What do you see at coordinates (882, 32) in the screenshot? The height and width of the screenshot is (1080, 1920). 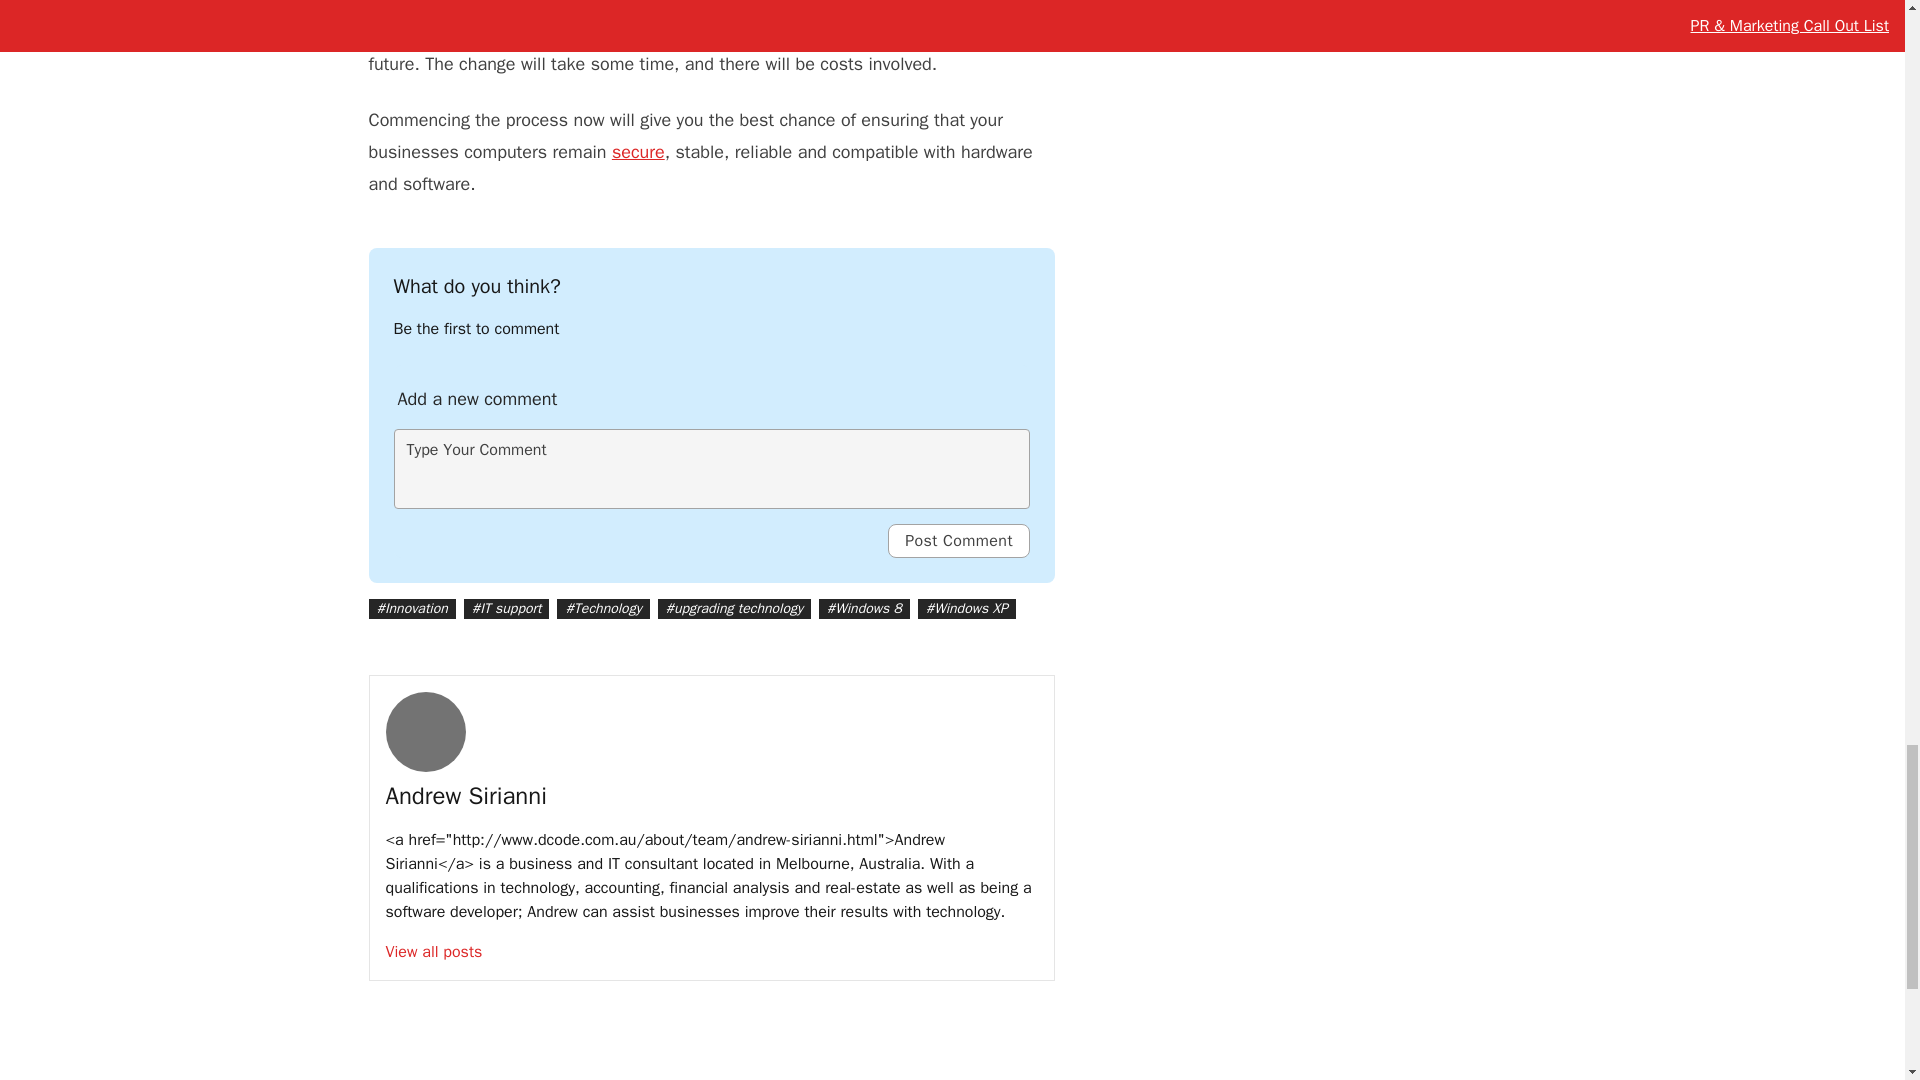 I see `Windows 8` at bounding box center [882, 32].